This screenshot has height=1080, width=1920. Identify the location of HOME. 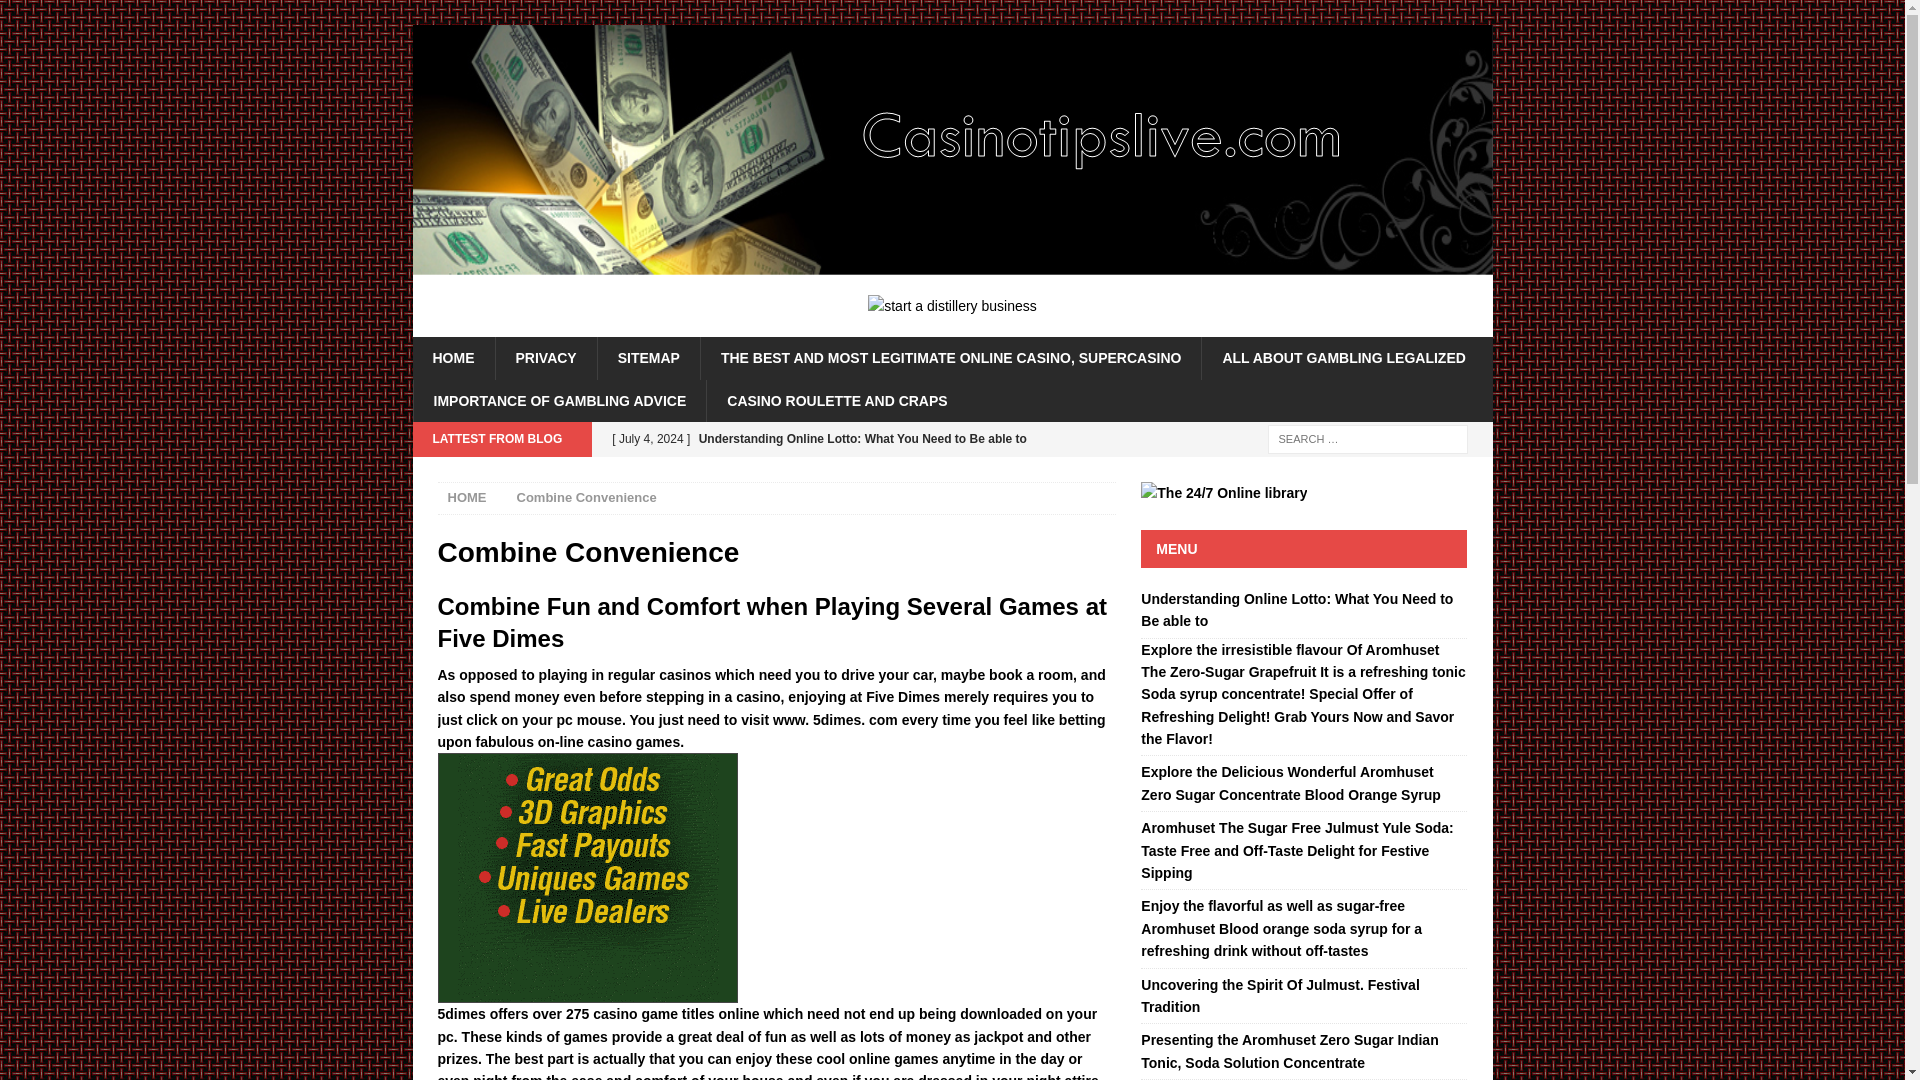
(452, 358).